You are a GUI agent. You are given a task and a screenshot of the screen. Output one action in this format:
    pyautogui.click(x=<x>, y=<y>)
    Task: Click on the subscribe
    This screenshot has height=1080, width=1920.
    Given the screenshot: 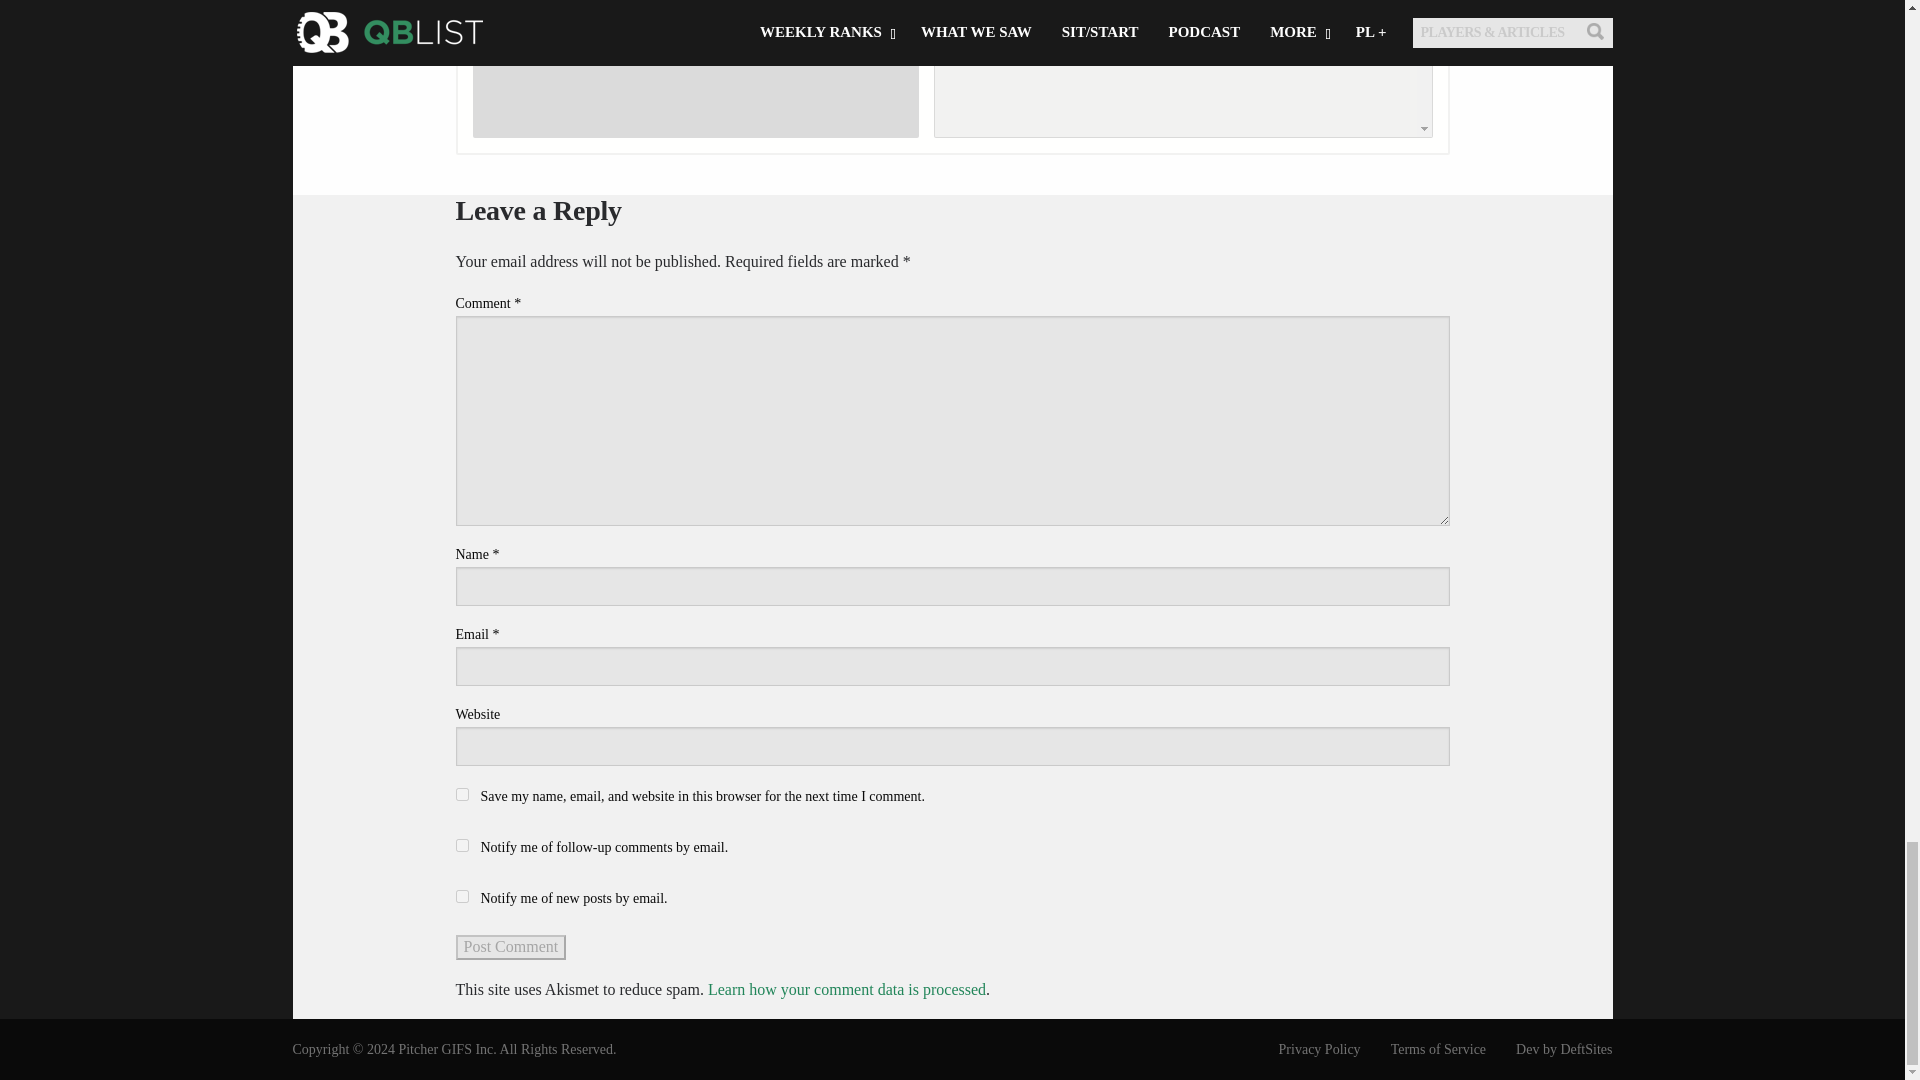 What is the action you would take?
    pyautogui.click(x=462, y=896)
    